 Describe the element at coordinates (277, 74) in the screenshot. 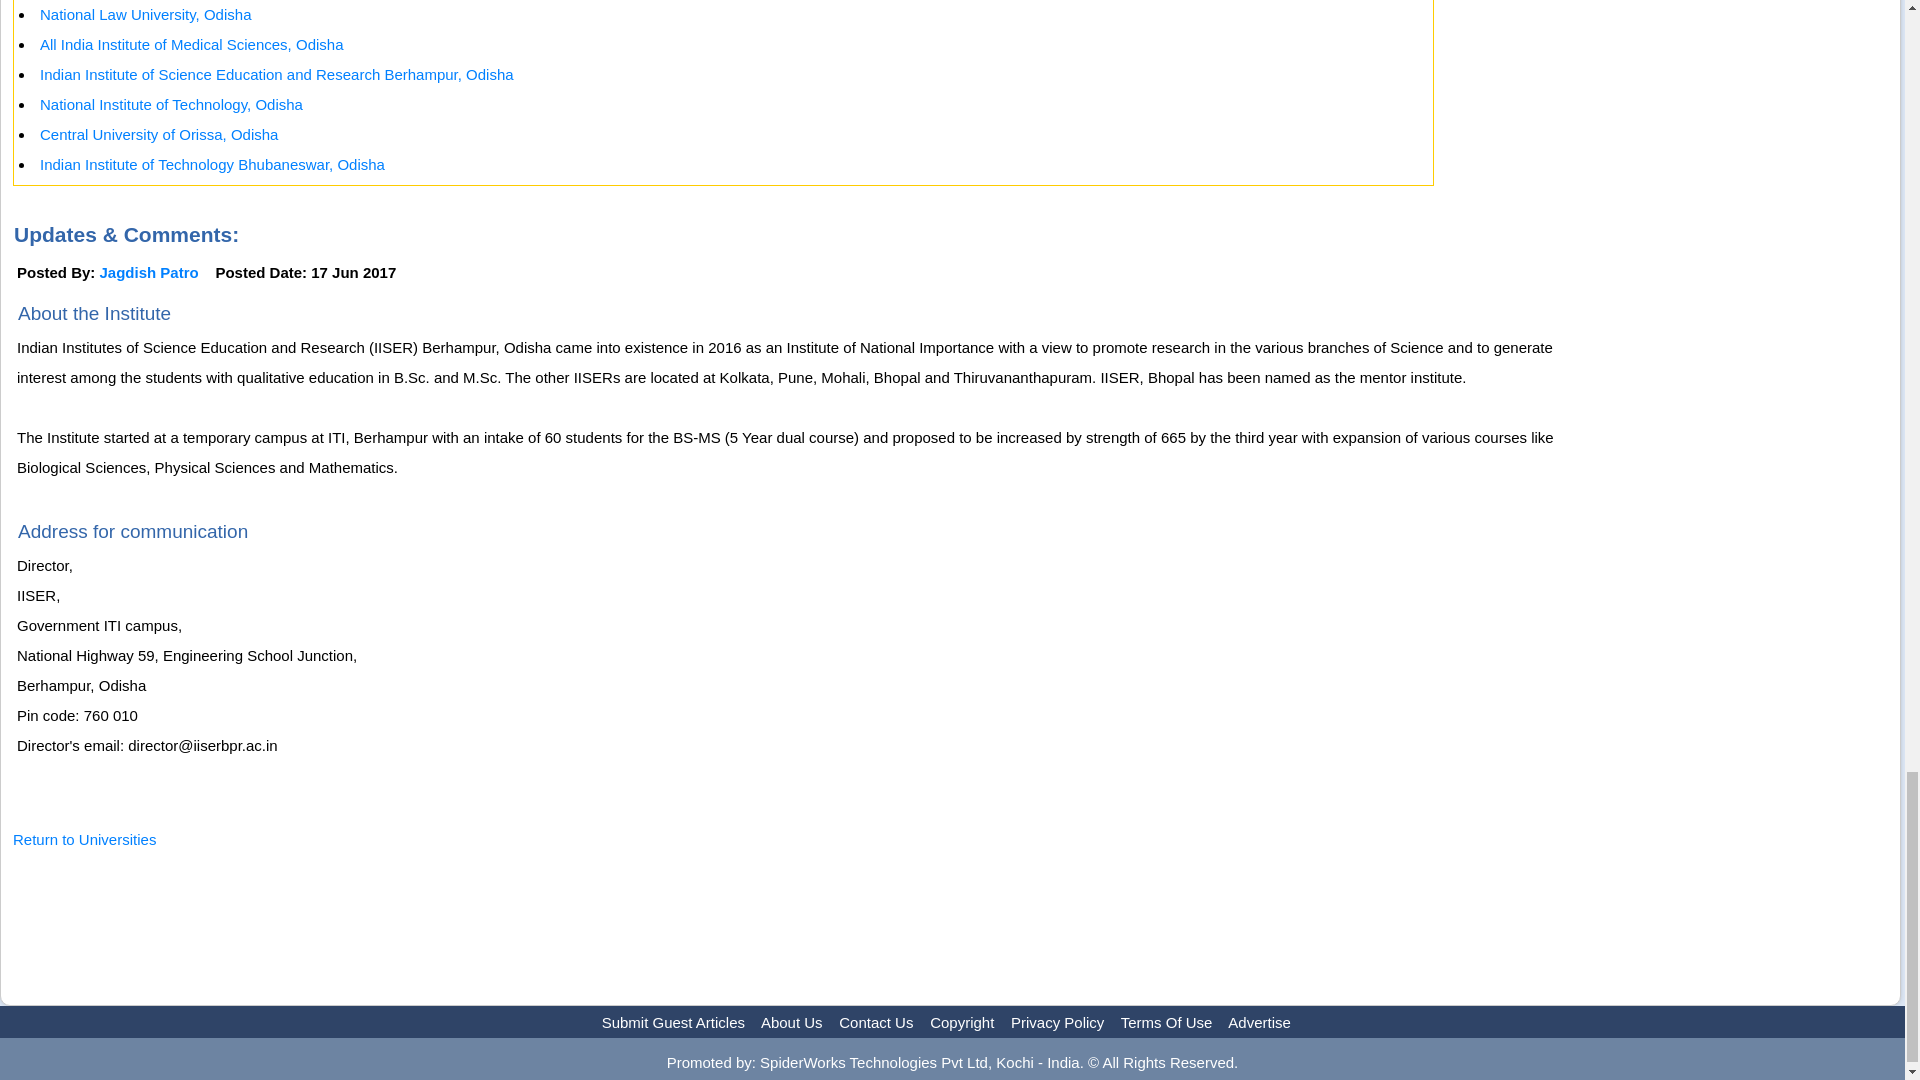

I see `Indian Institute of Science Education and Research Berhampur` at that location.